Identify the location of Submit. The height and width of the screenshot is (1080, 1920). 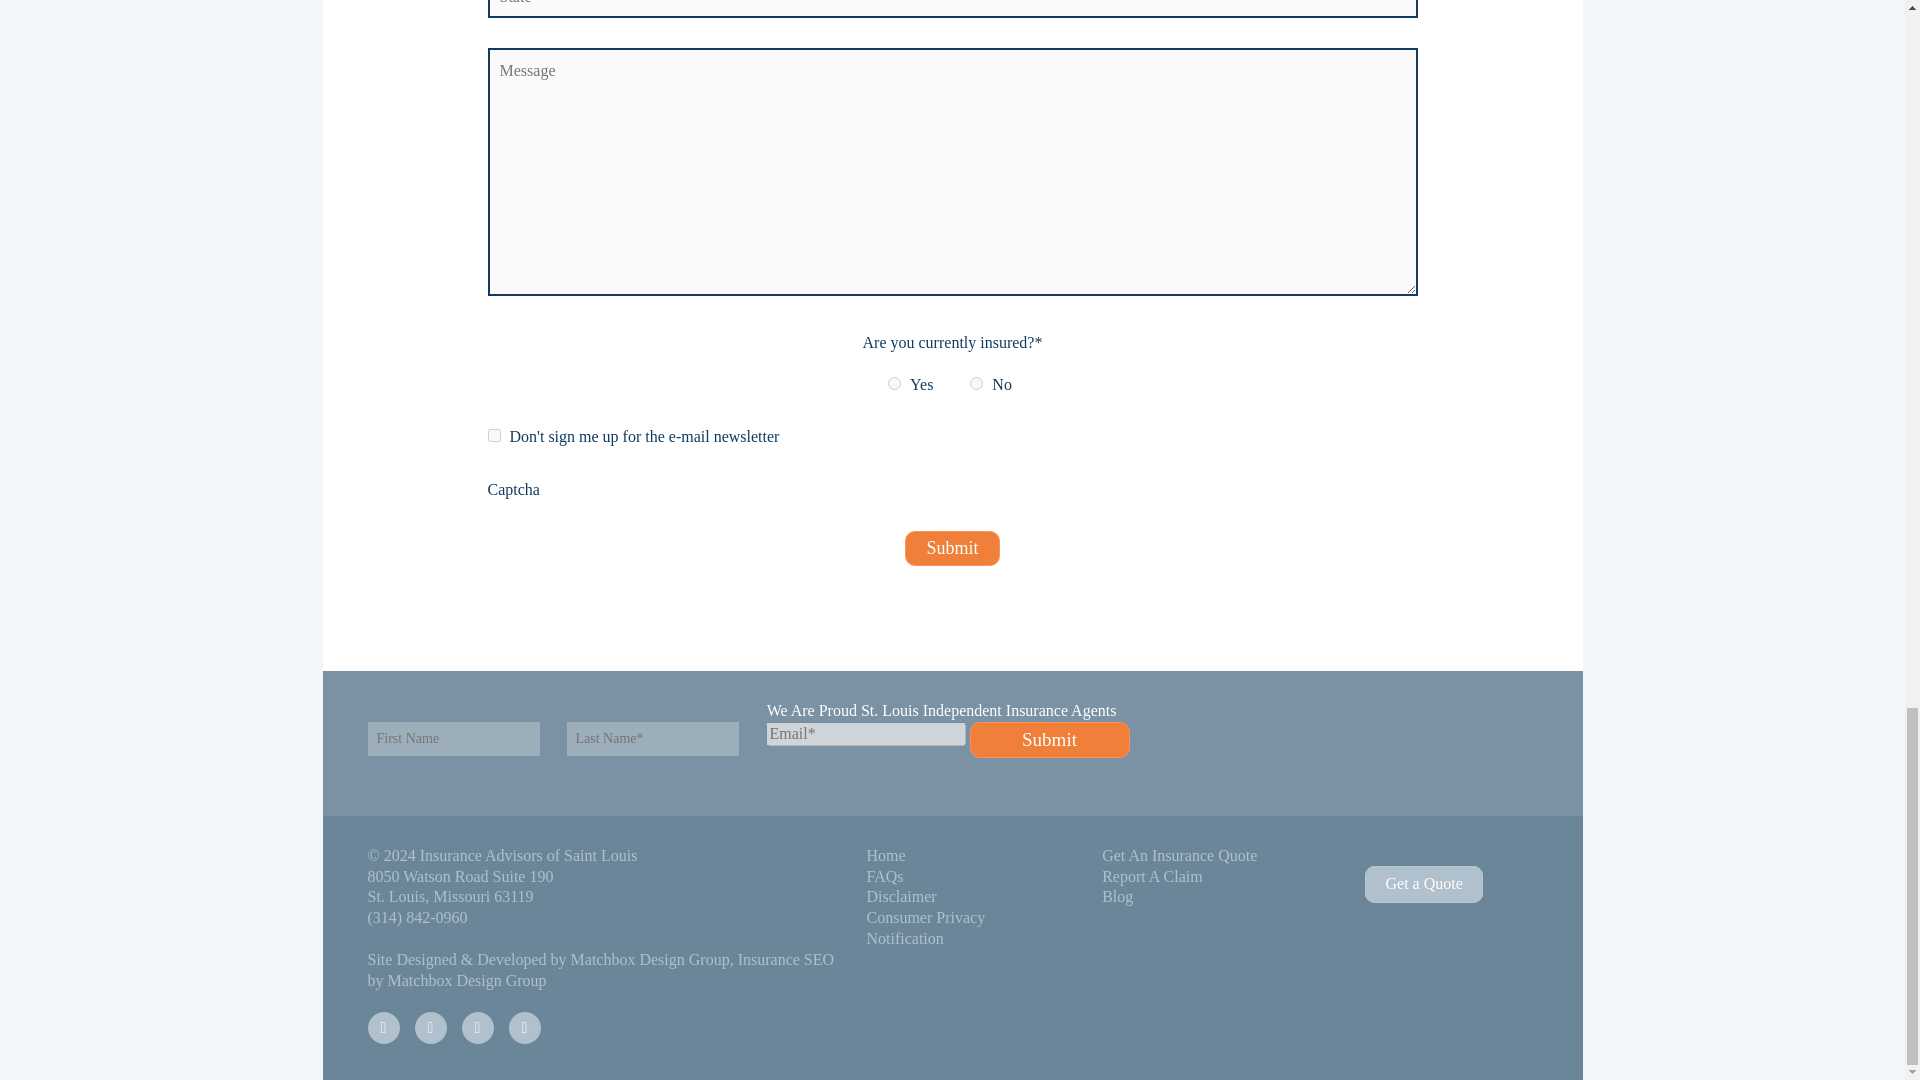
(1050, 740).